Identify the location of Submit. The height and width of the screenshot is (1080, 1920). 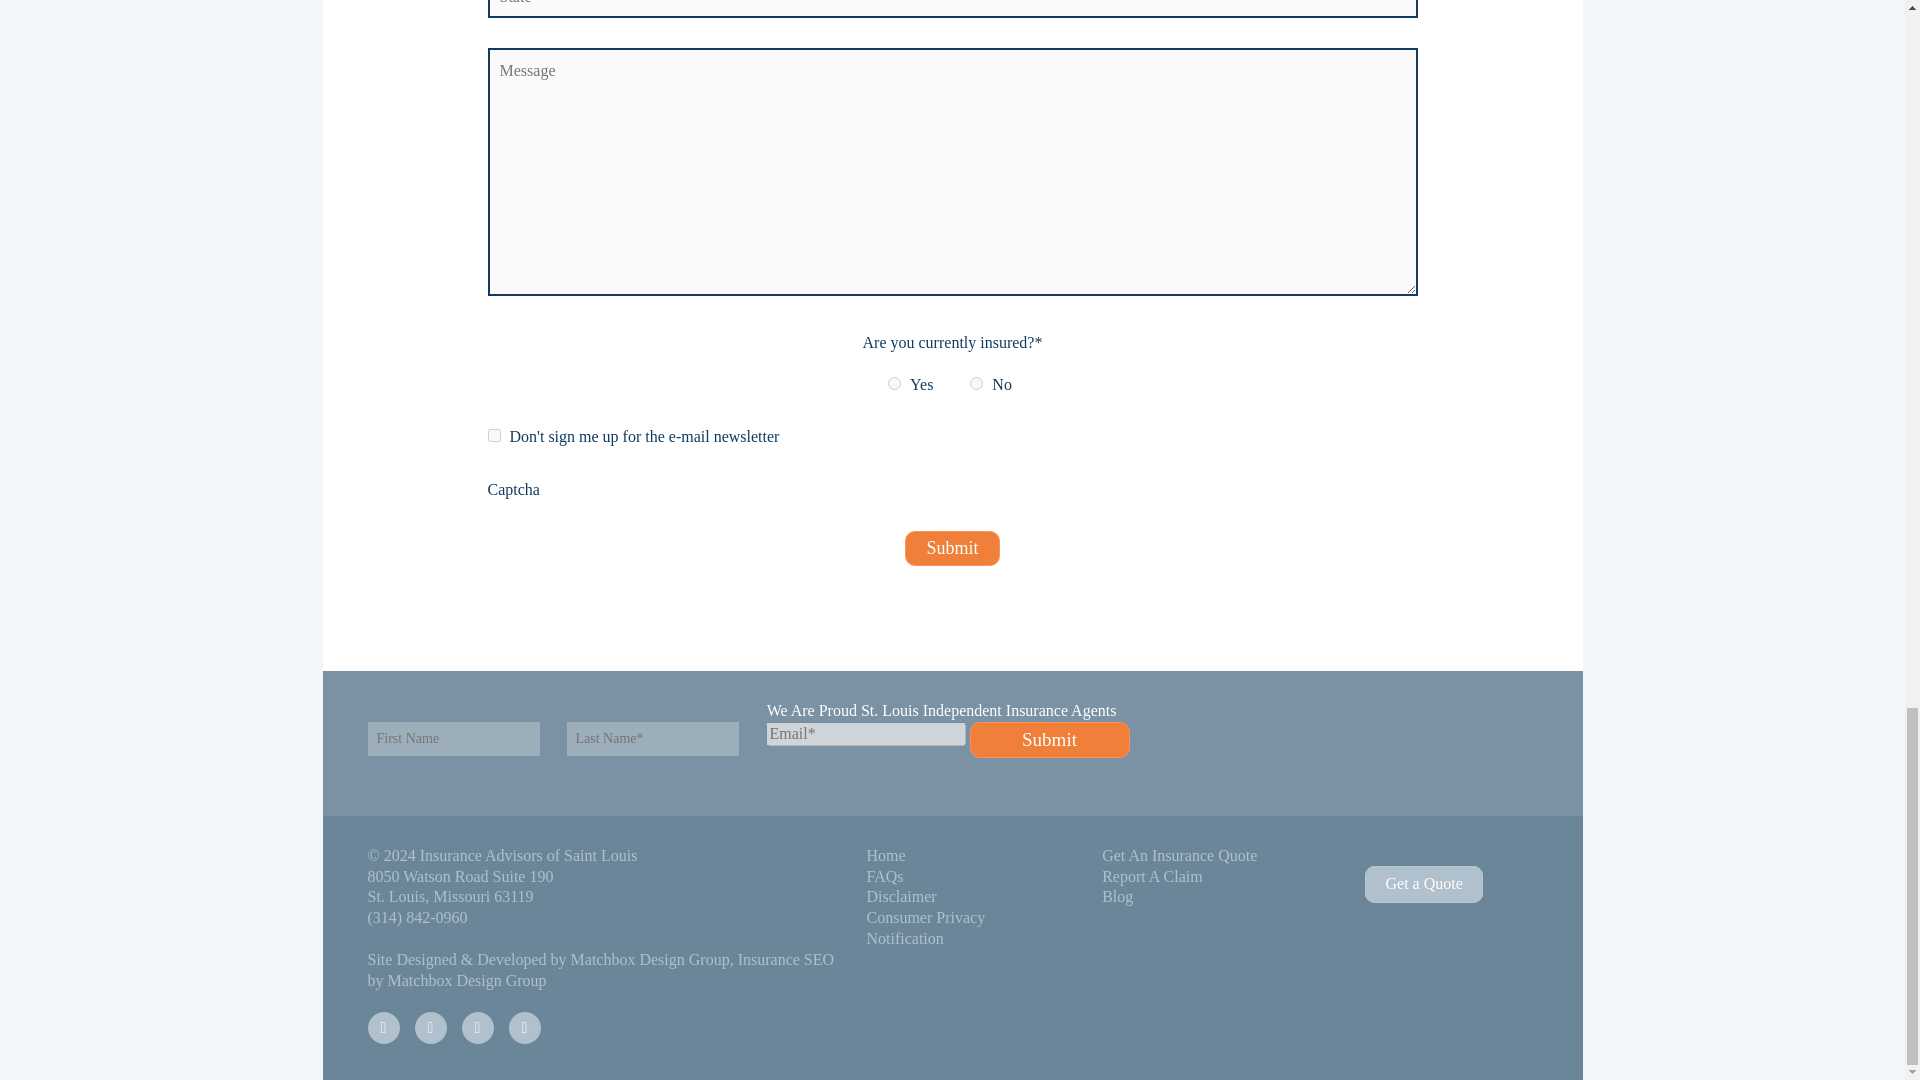
(1050, 740).